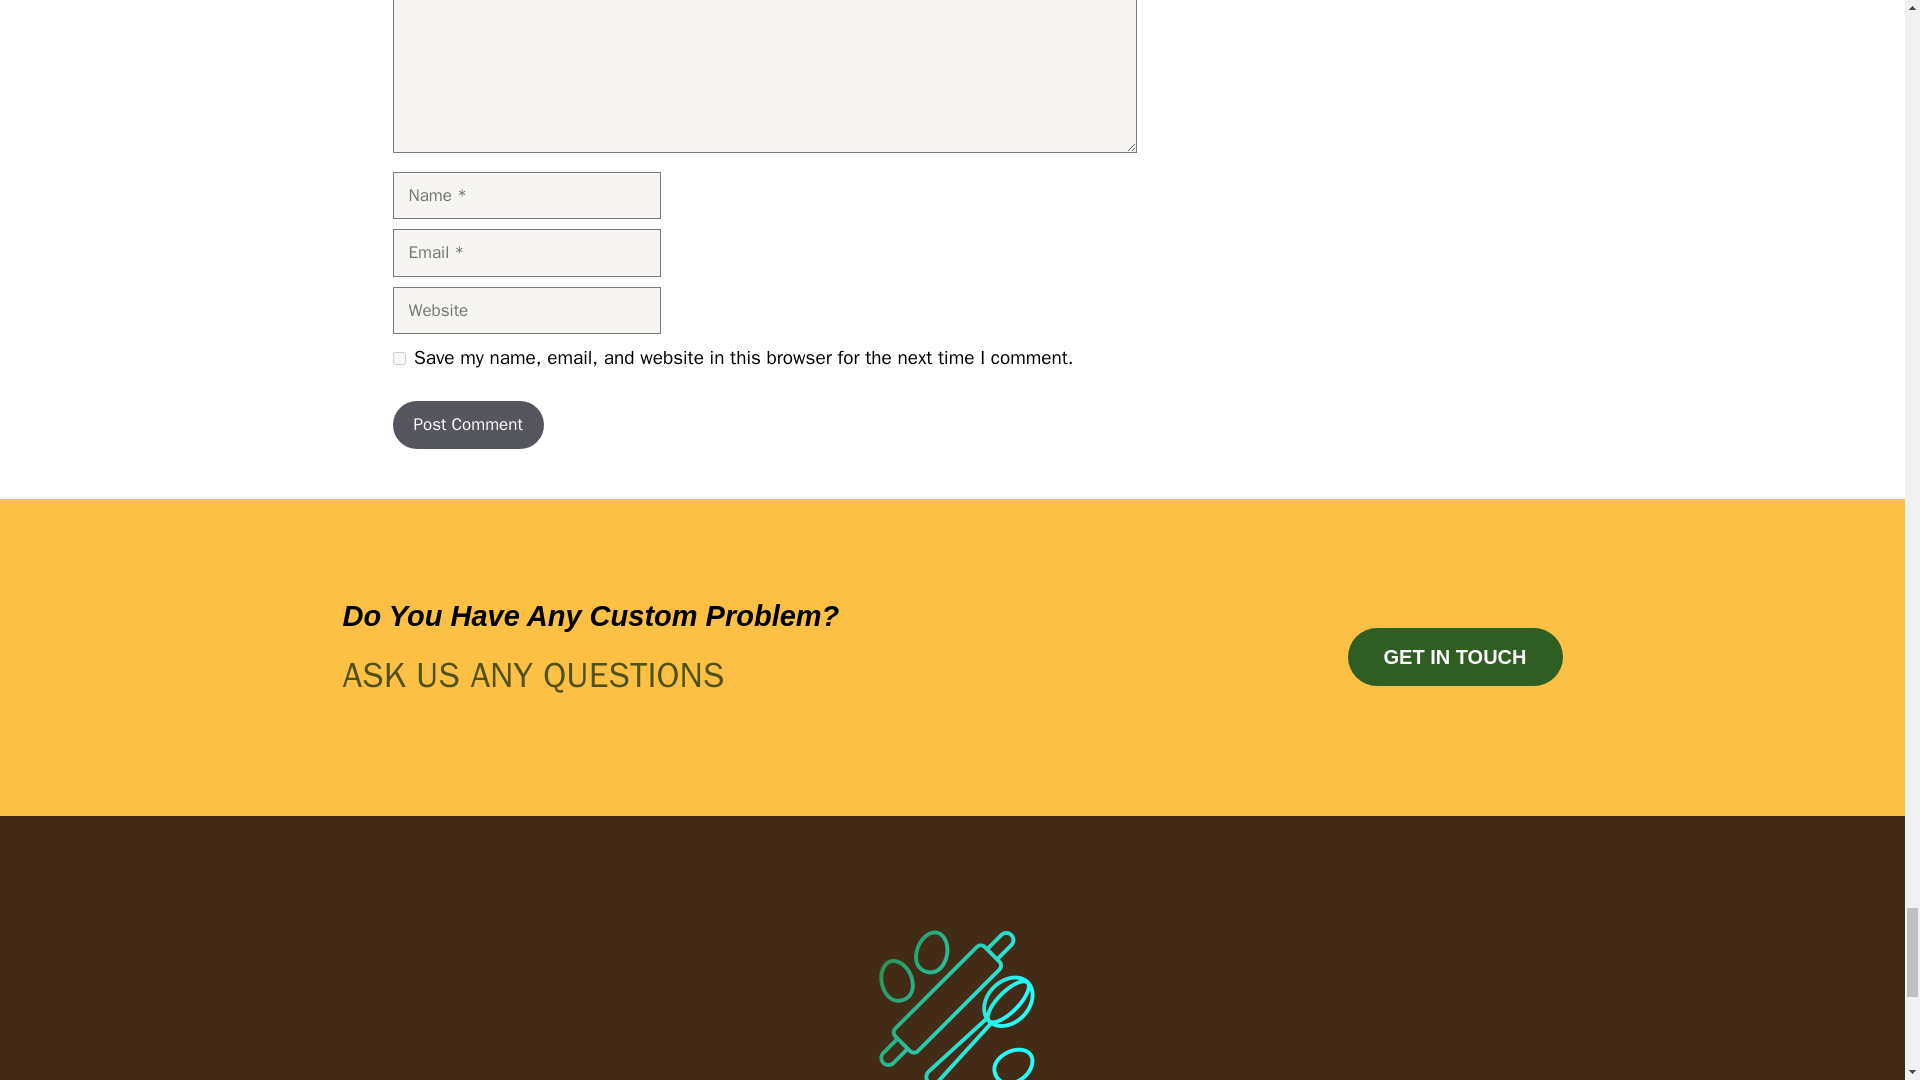  Describe the element at coordinates (398, 358) in the screenshot. I see `yes` at that location.